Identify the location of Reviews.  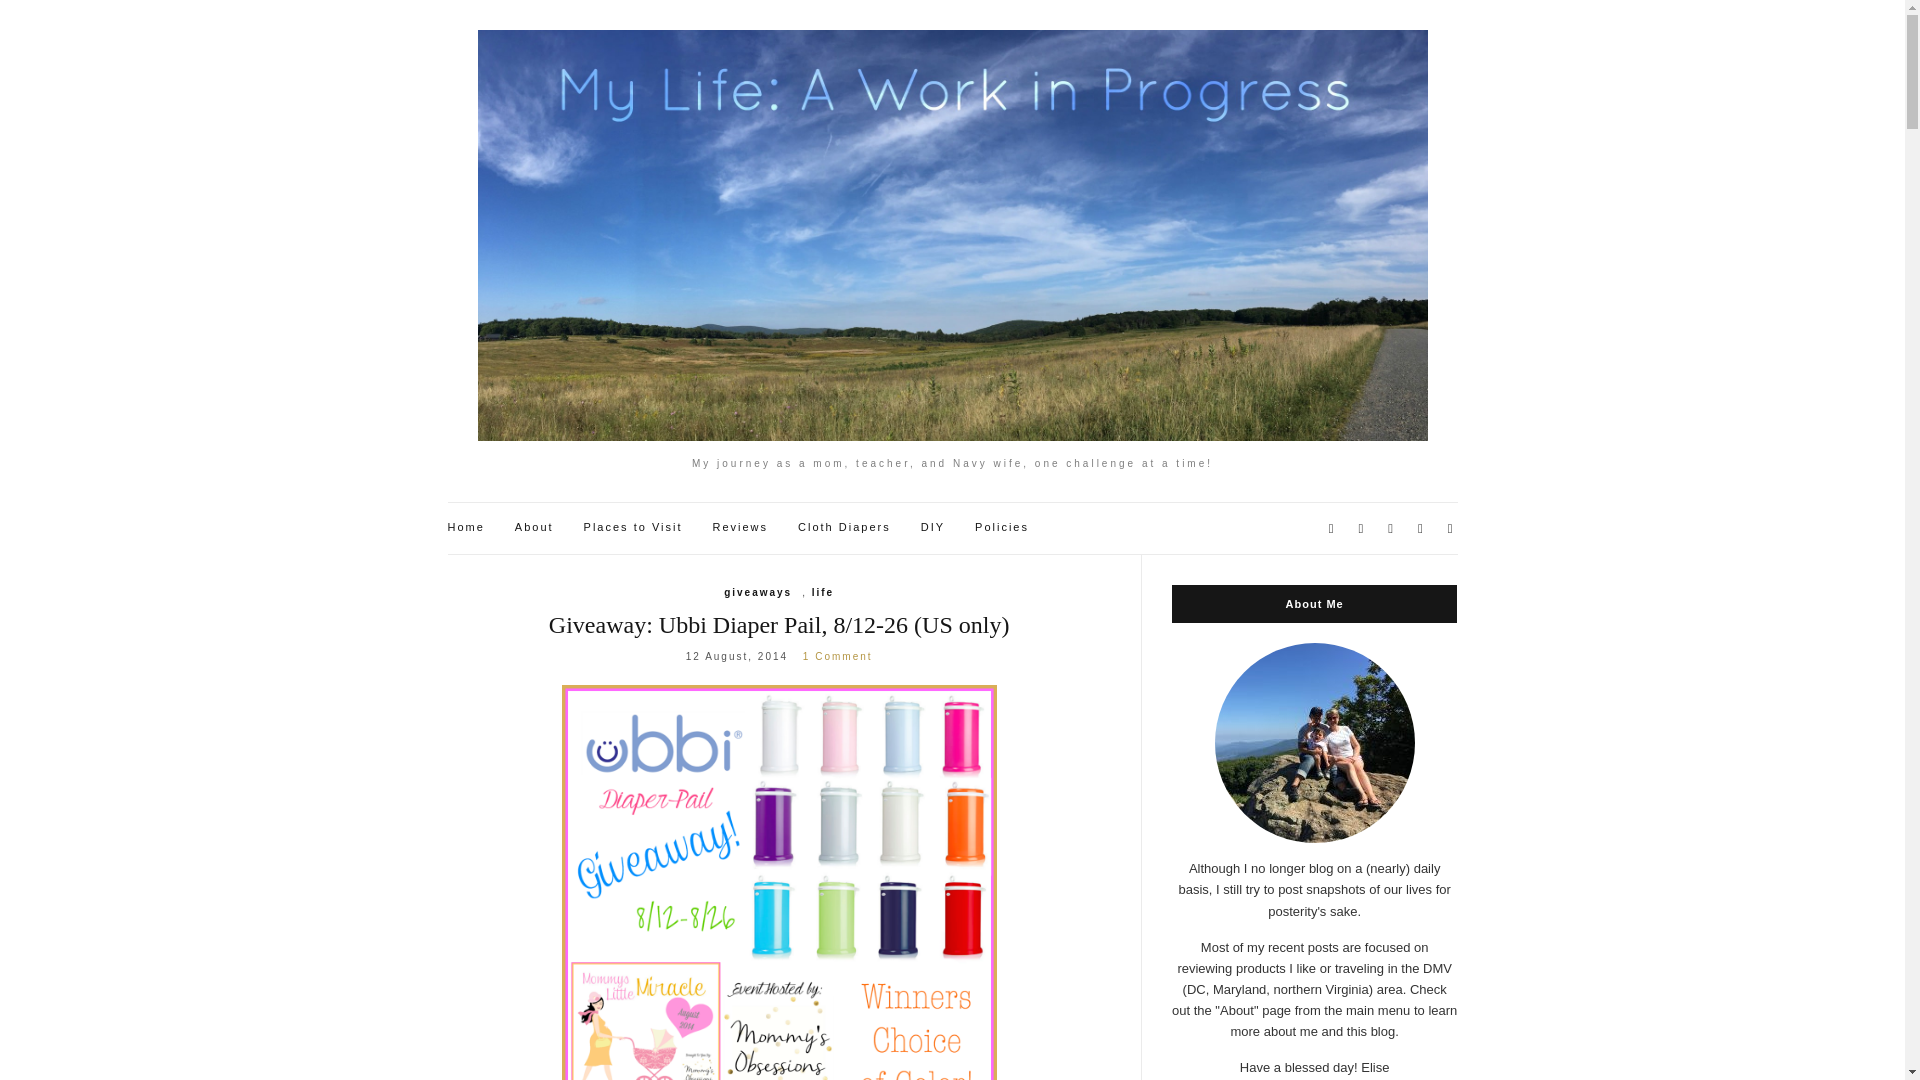
(740, 528).